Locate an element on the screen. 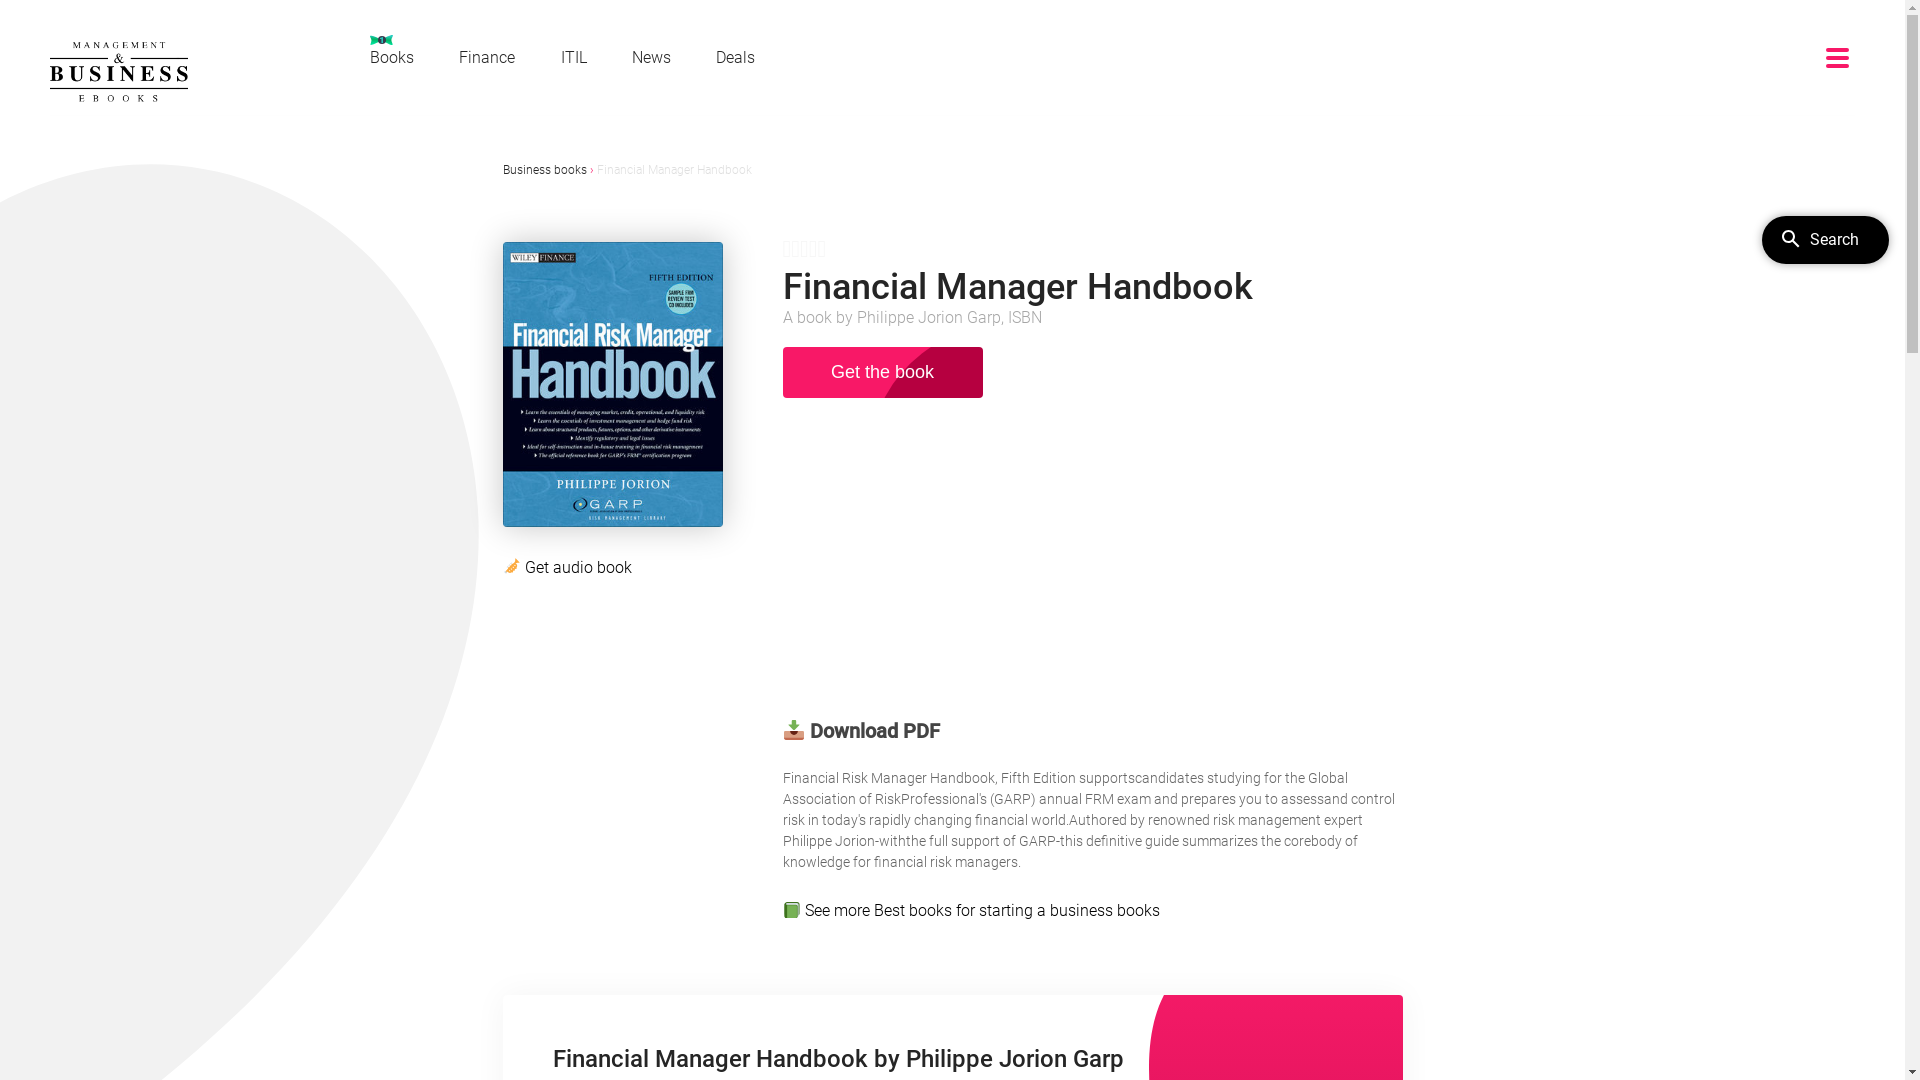 The width and height of the screenshot is (1920, 1080). Books is located at coordinates (392, 50).